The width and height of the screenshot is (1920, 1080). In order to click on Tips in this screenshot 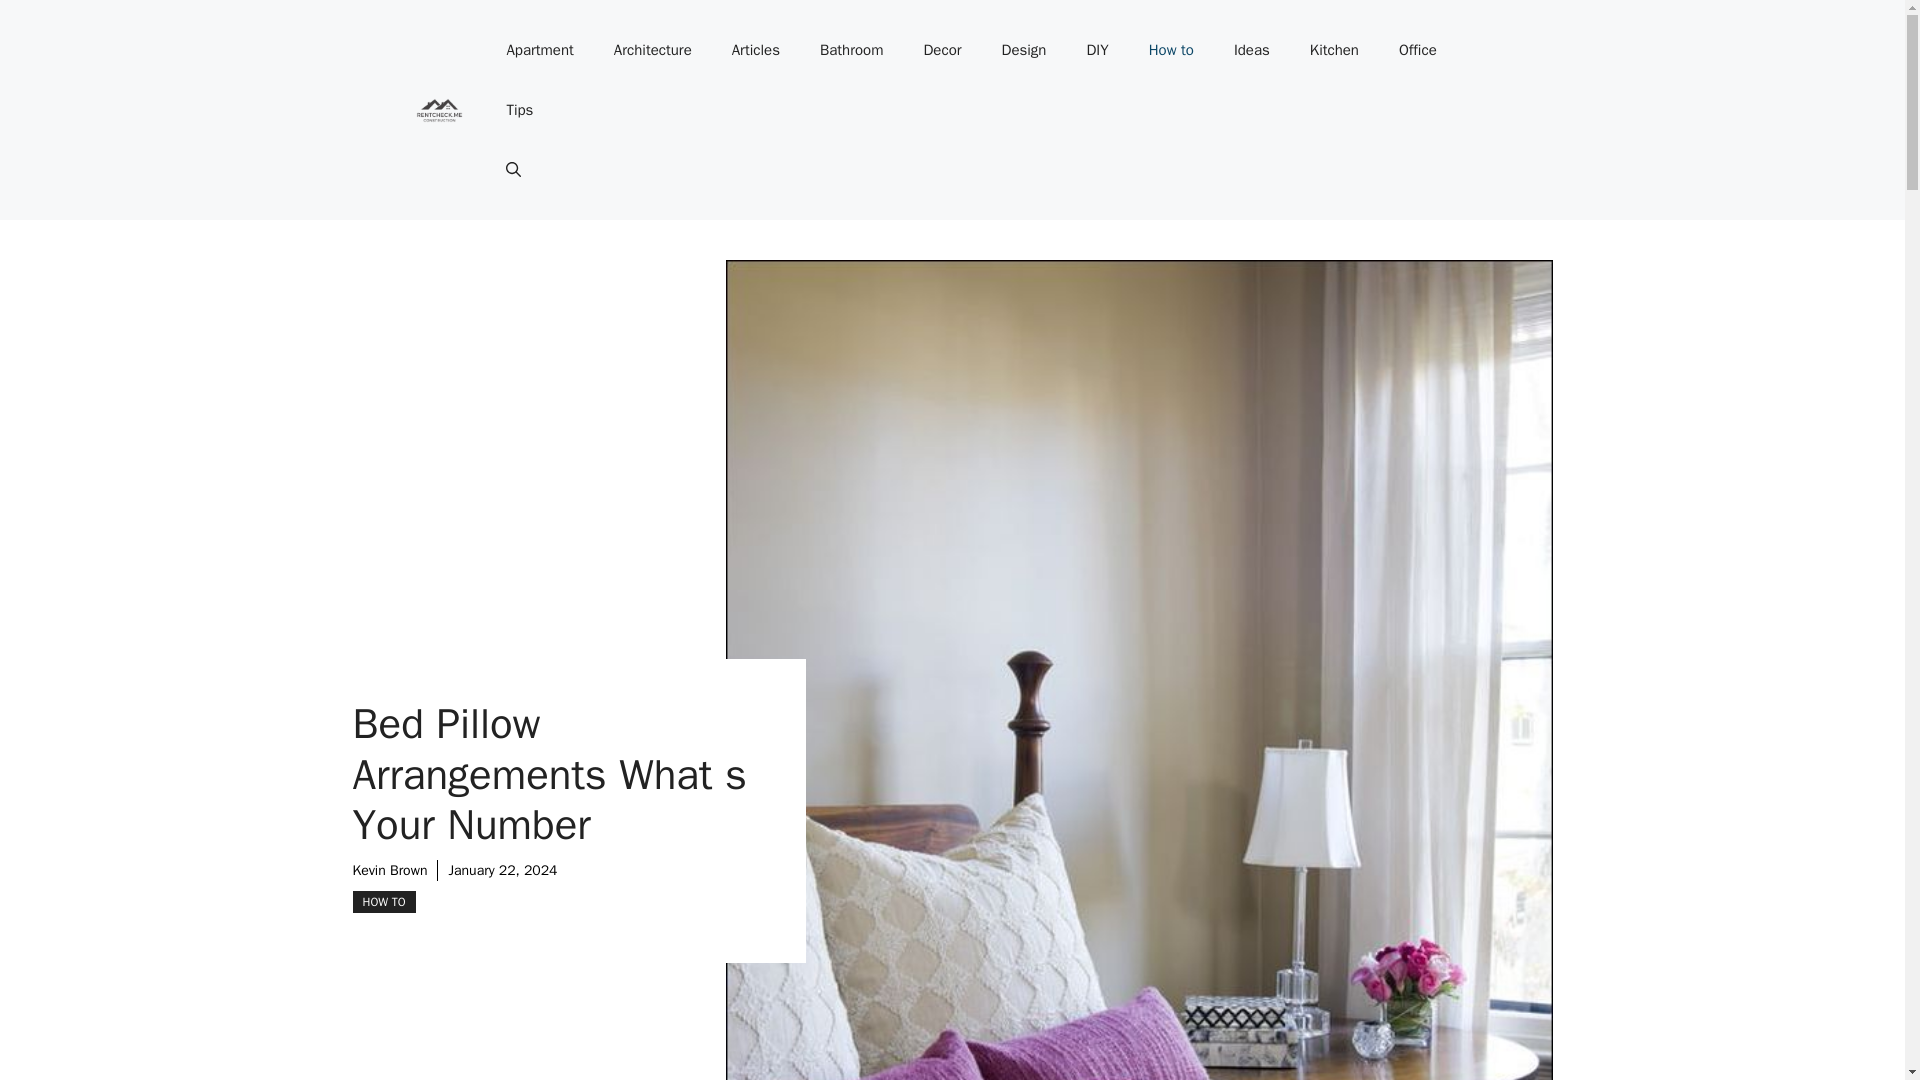, I will do `click(518, 110)`.